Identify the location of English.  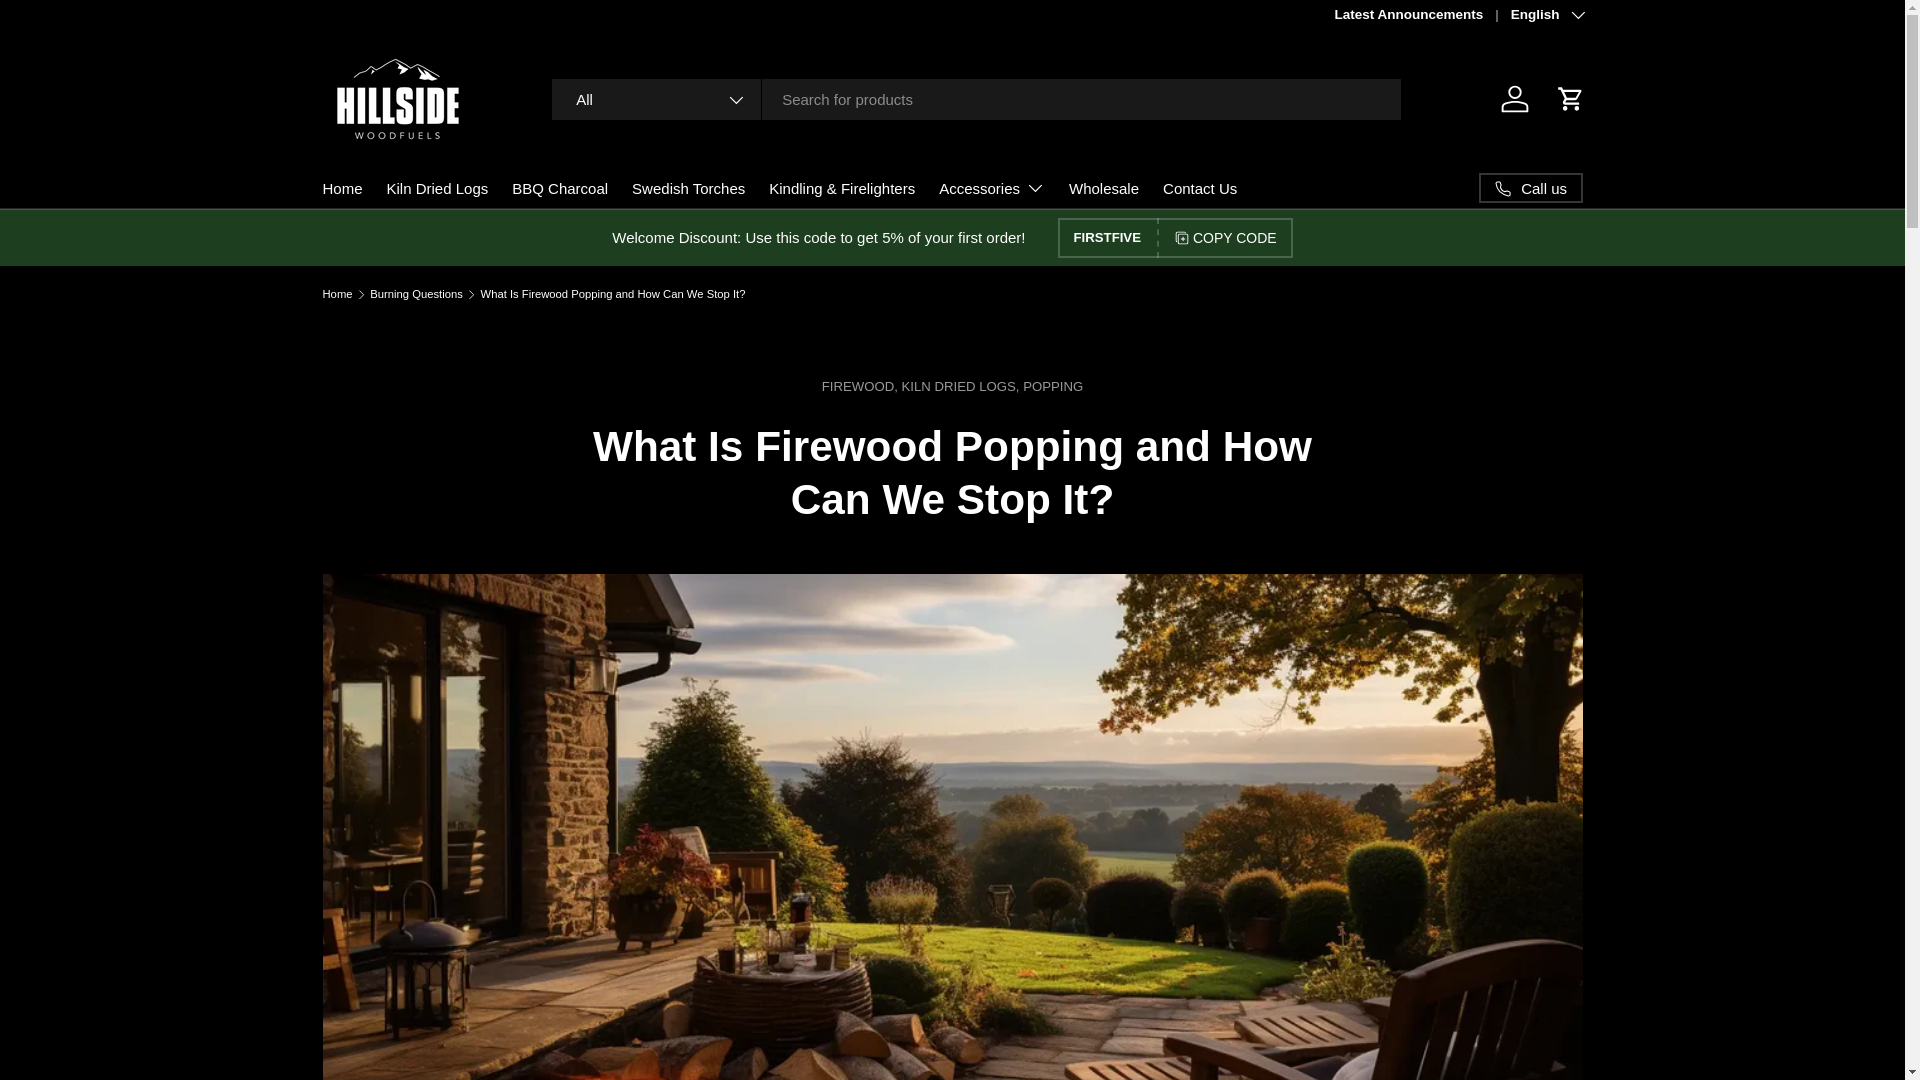
(1546, 14).